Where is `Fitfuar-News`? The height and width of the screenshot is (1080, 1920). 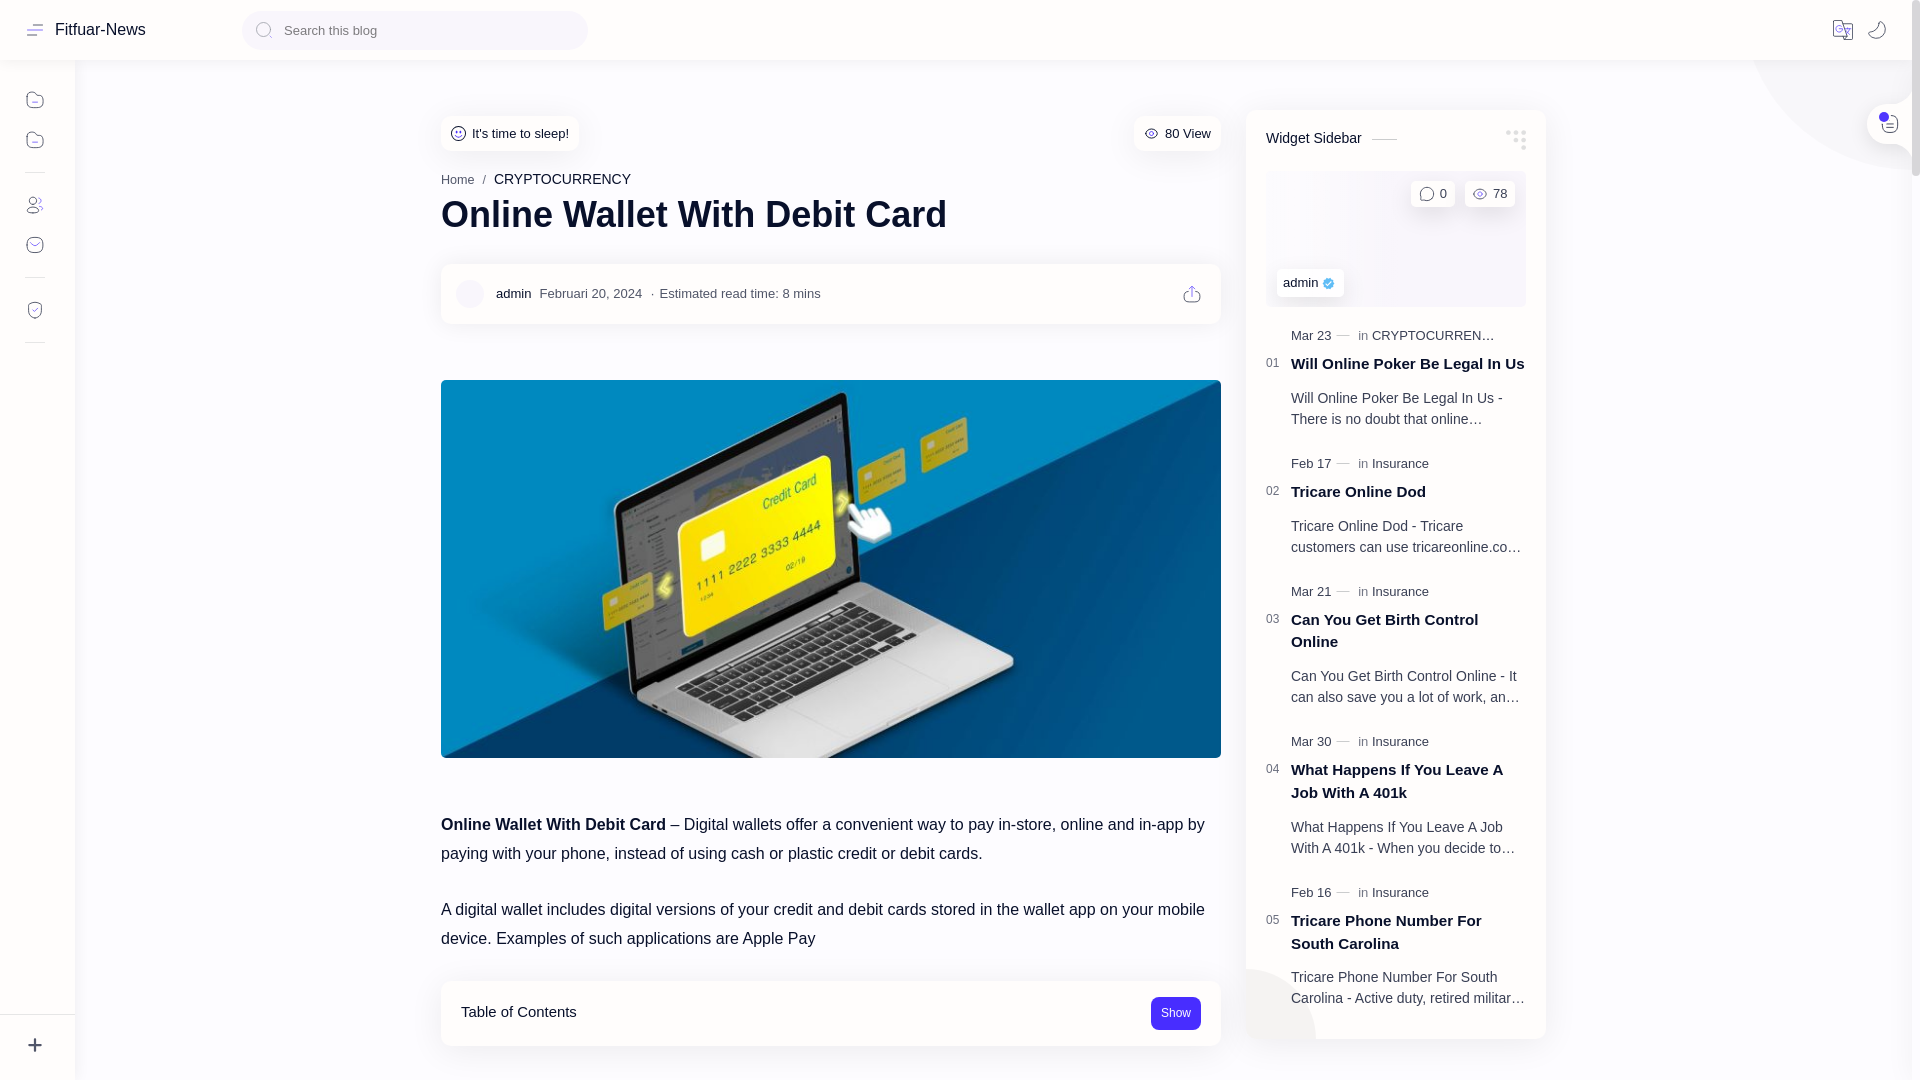 Fitfuar-News is located at coordinates (100, 29).